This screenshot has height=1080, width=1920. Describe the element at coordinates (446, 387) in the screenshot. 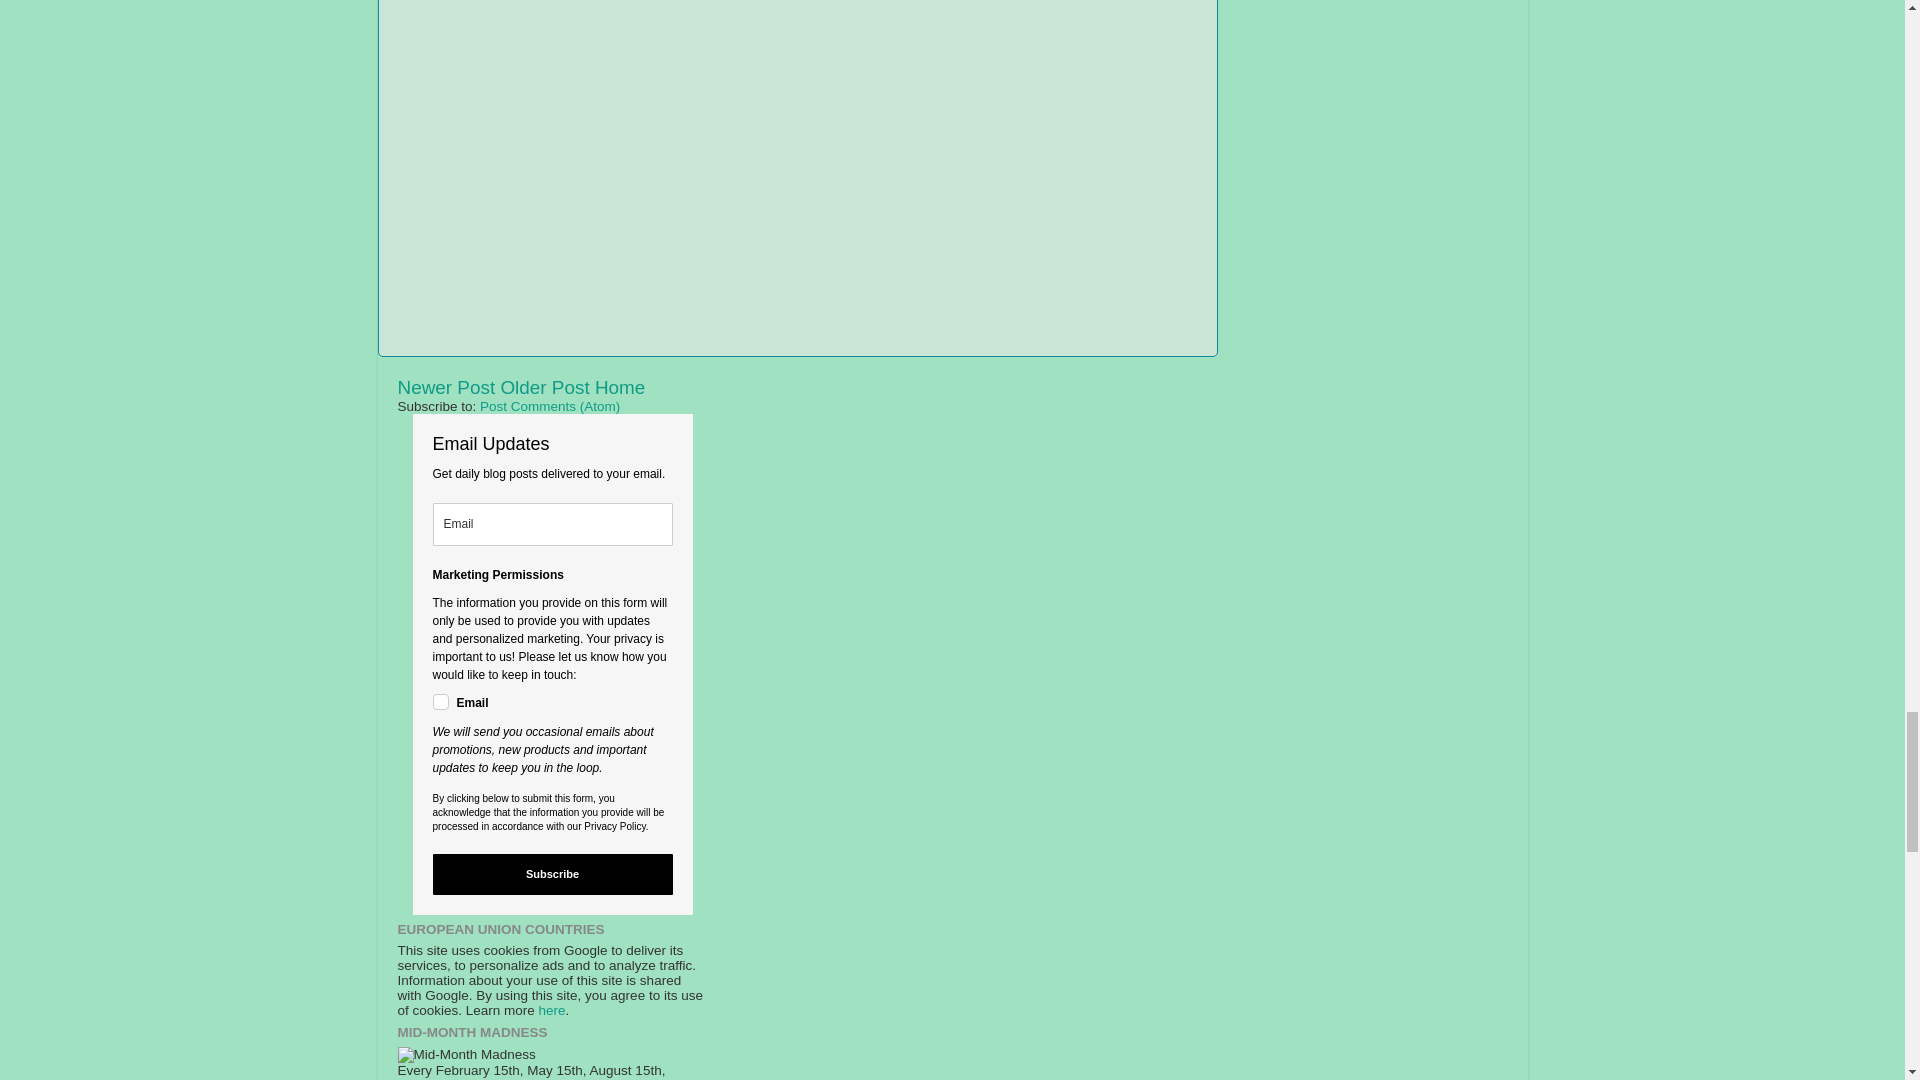

I see `Newer Post` at that location.